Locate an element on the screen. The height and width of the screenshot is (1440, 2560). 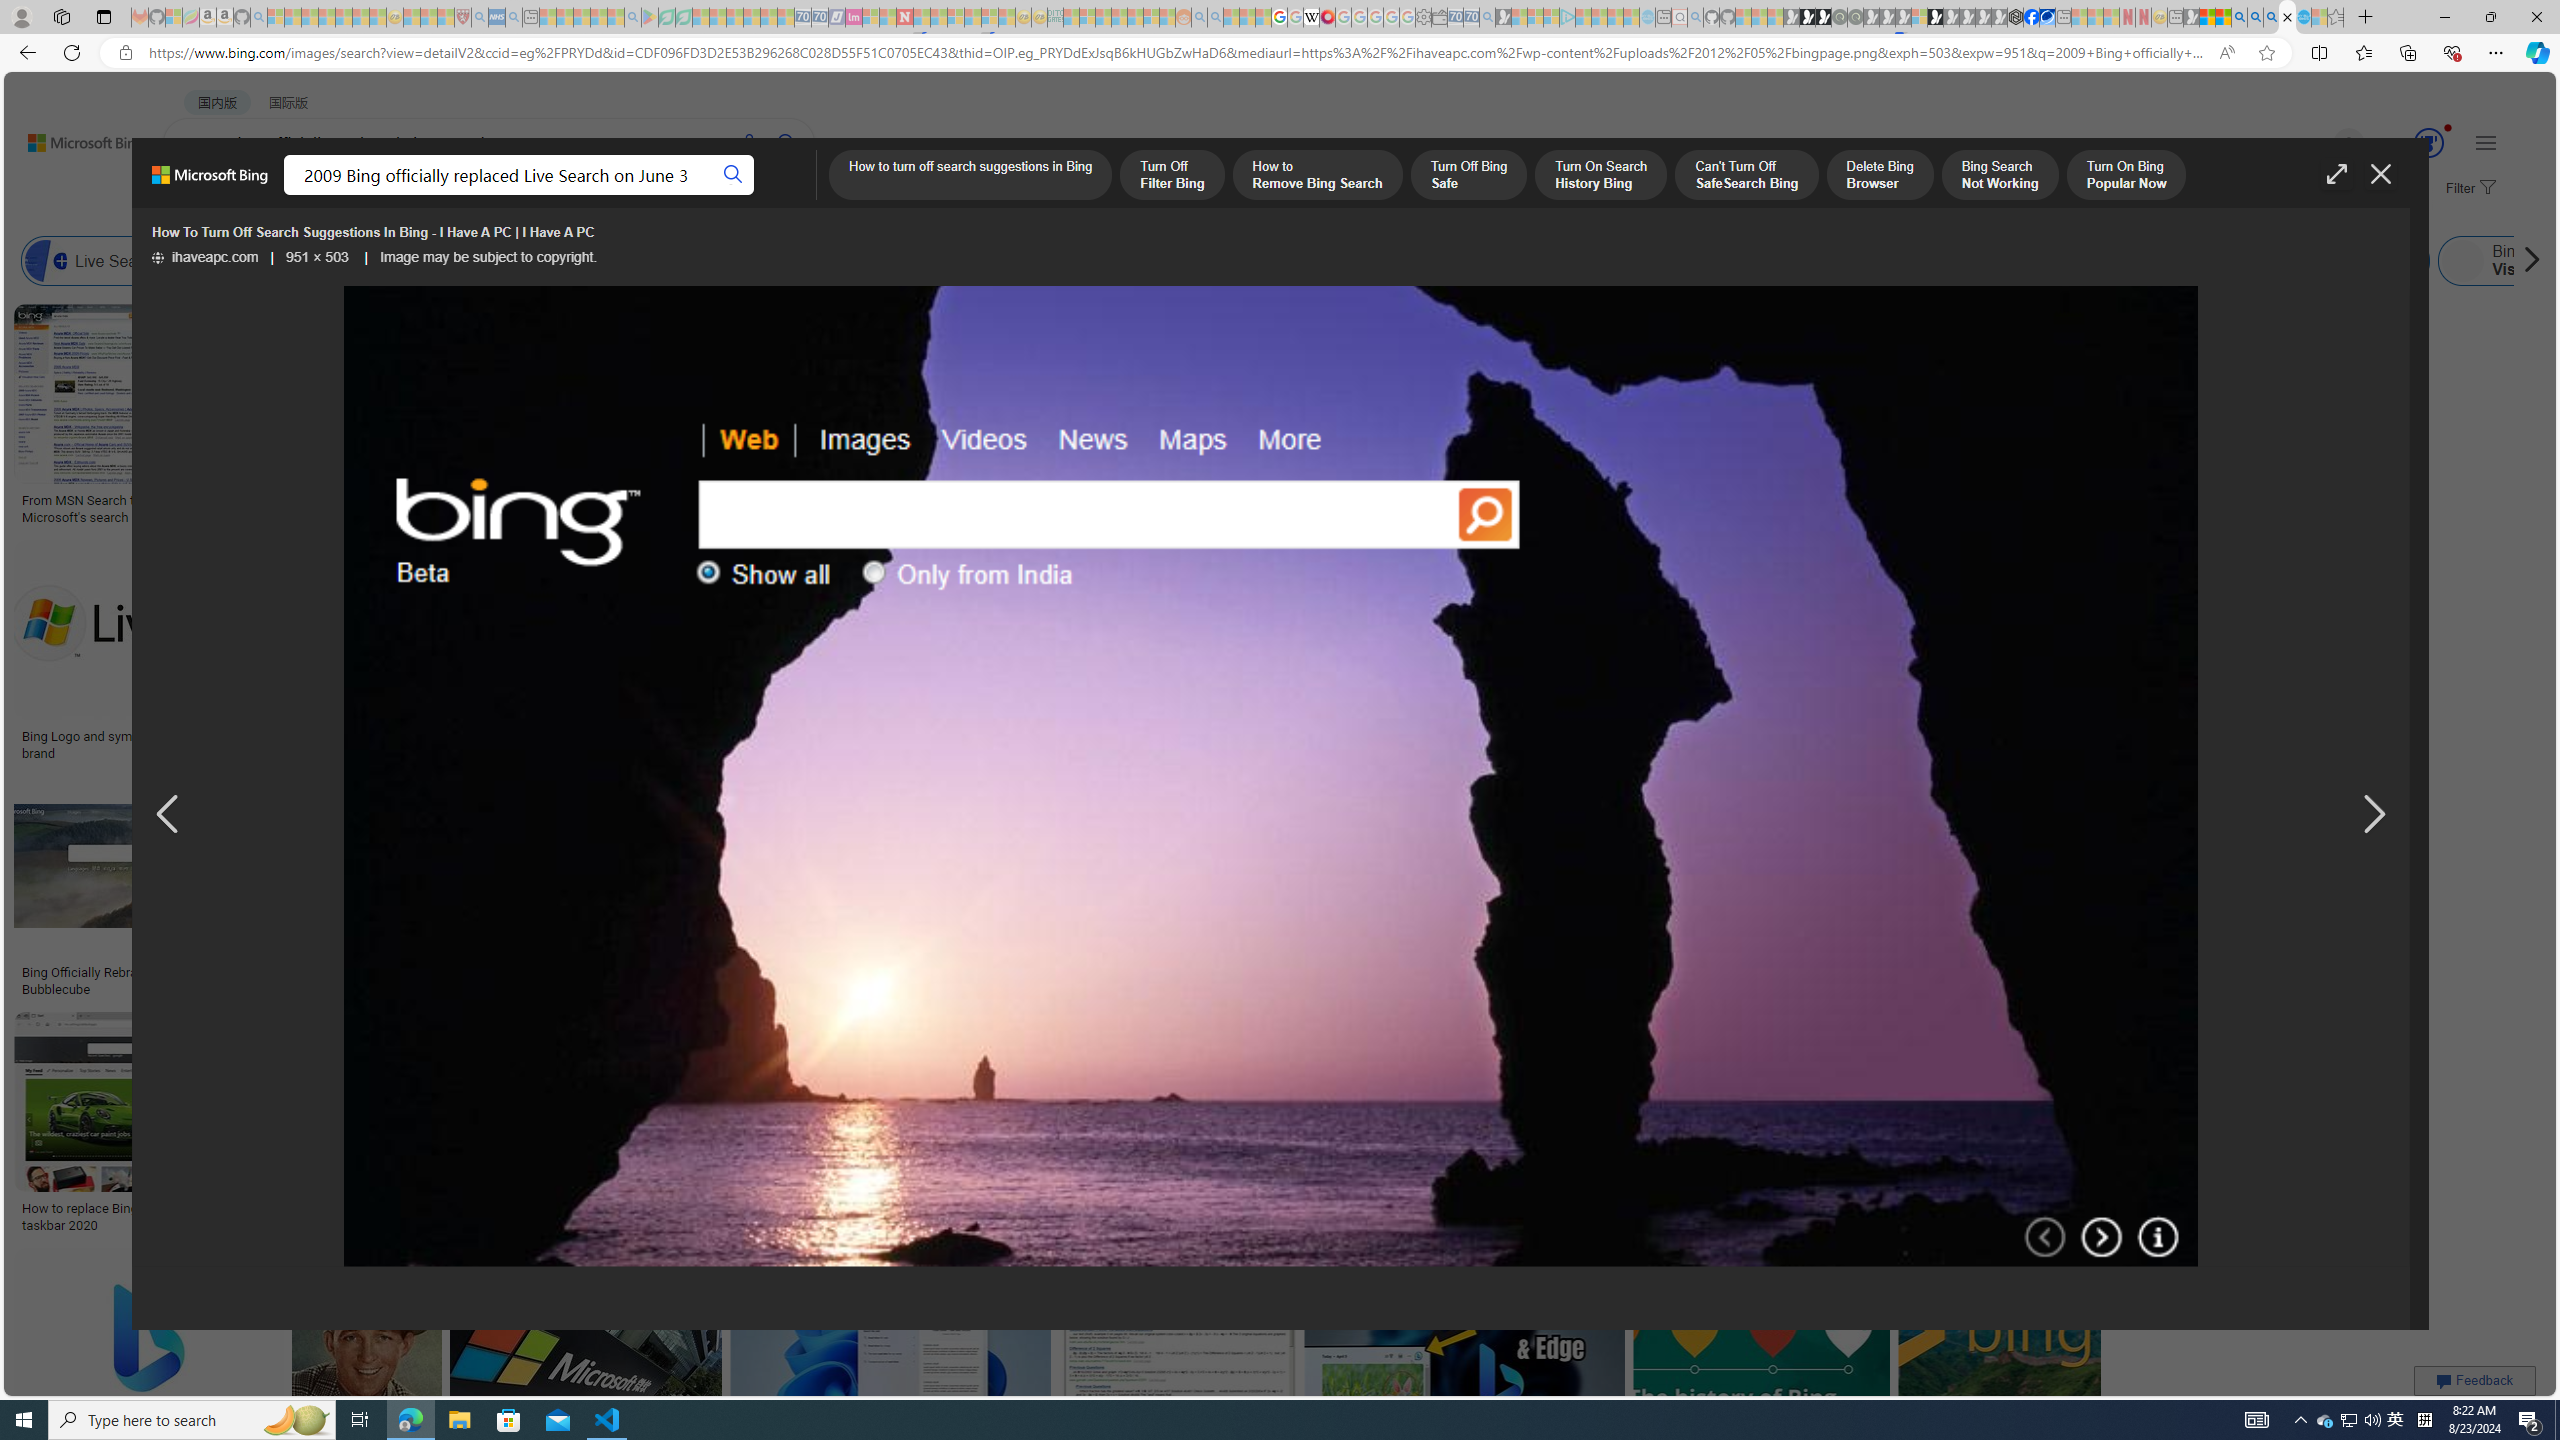
Remove the 'News & Interests' bar from Bing | TechLife is located at coordinates (1514, 736).